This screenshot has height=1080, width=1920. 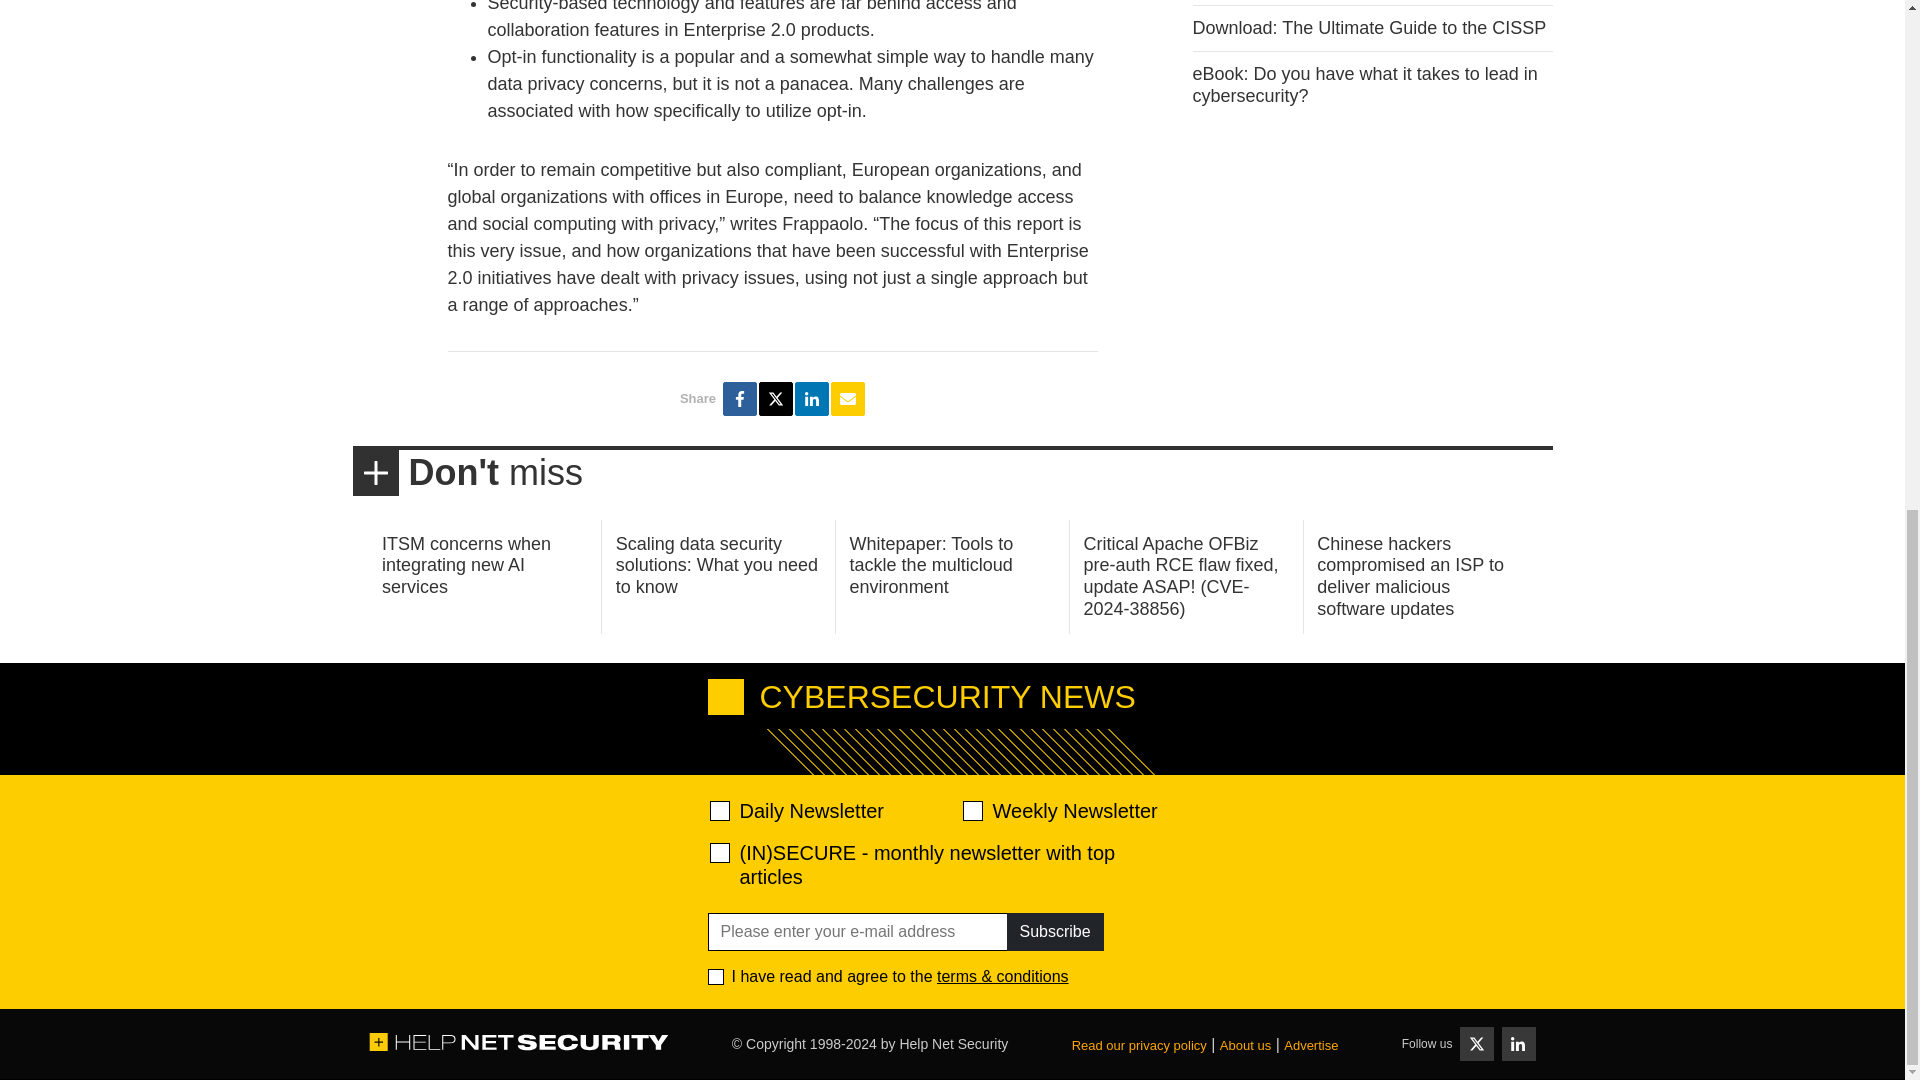 What do you see at coordinates (720, 852) in the screenshot?
I see `28abe5d9ef` at bounding box center [720, 852].